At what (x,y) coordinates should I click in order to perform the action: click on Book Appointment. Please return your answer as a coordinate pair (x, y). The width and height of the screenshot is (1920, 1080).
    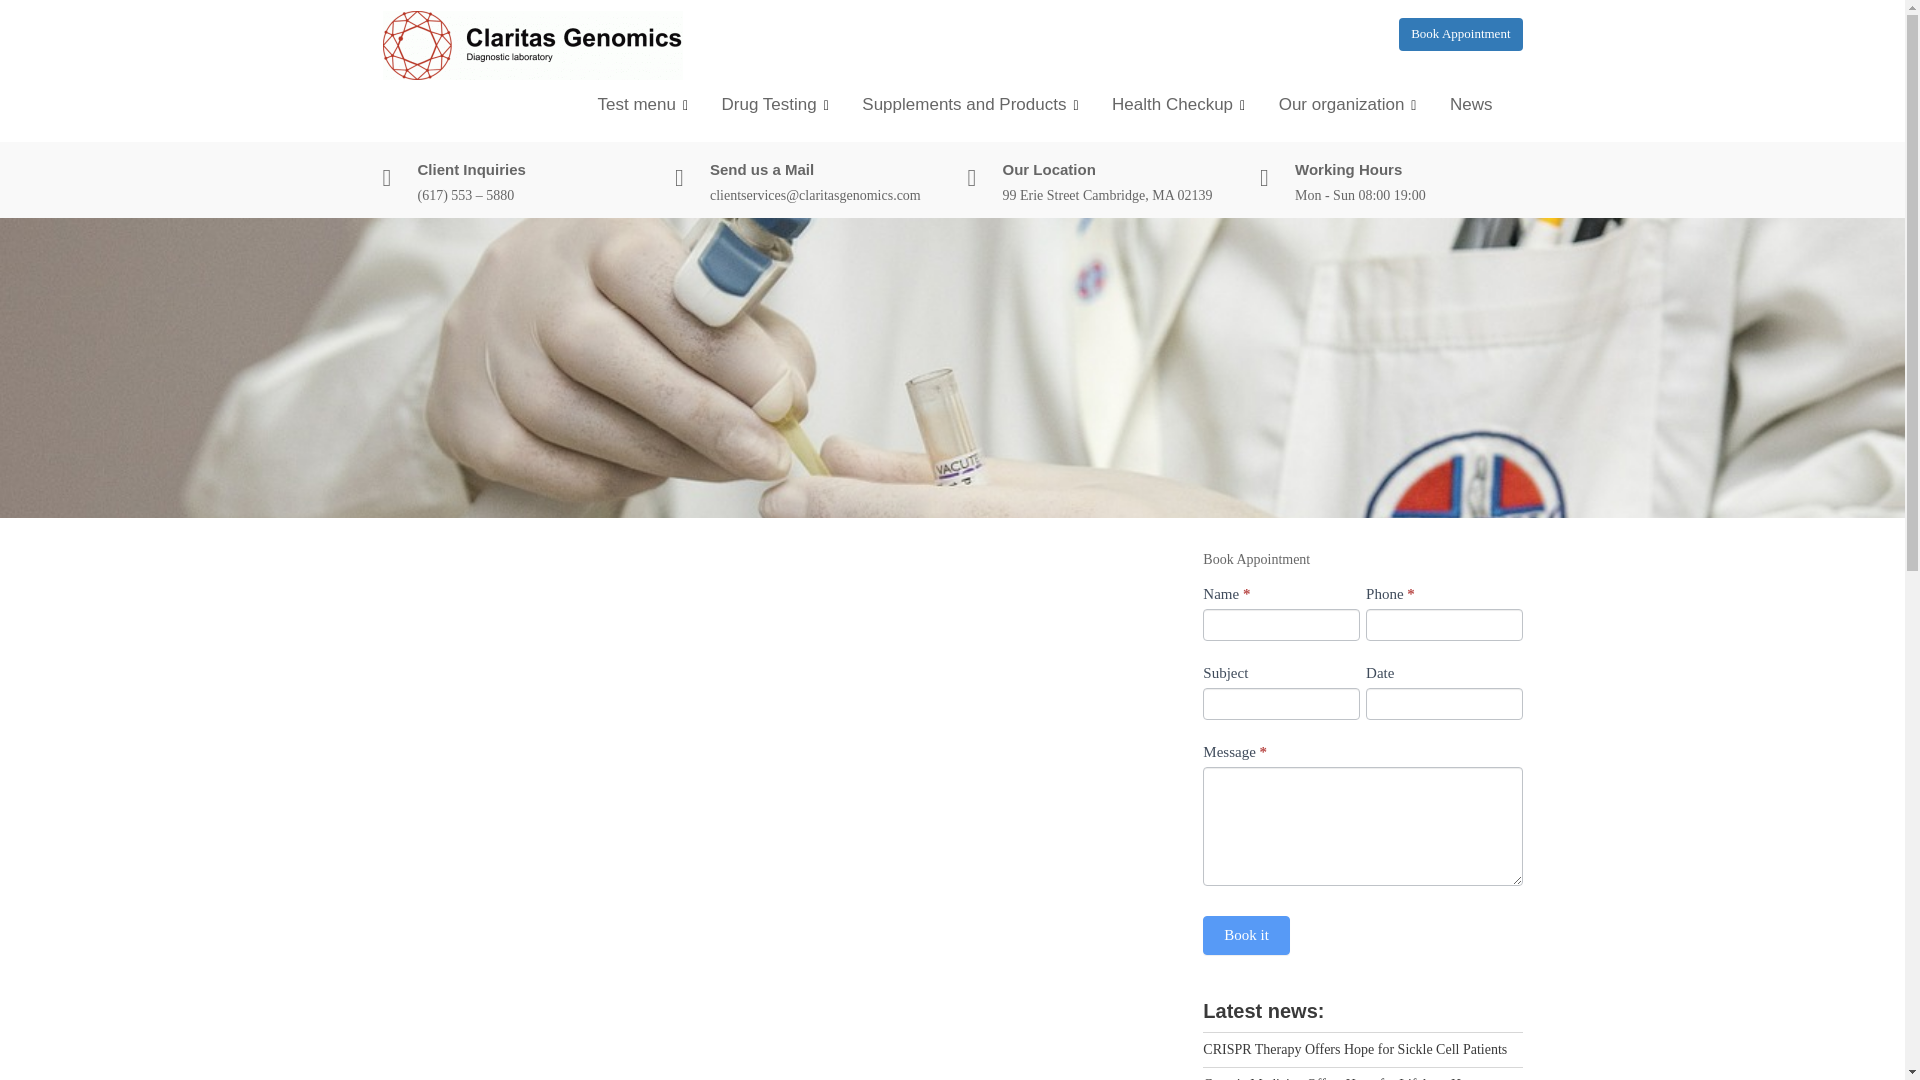
    Looking at the image, I should click on (1460, 34).